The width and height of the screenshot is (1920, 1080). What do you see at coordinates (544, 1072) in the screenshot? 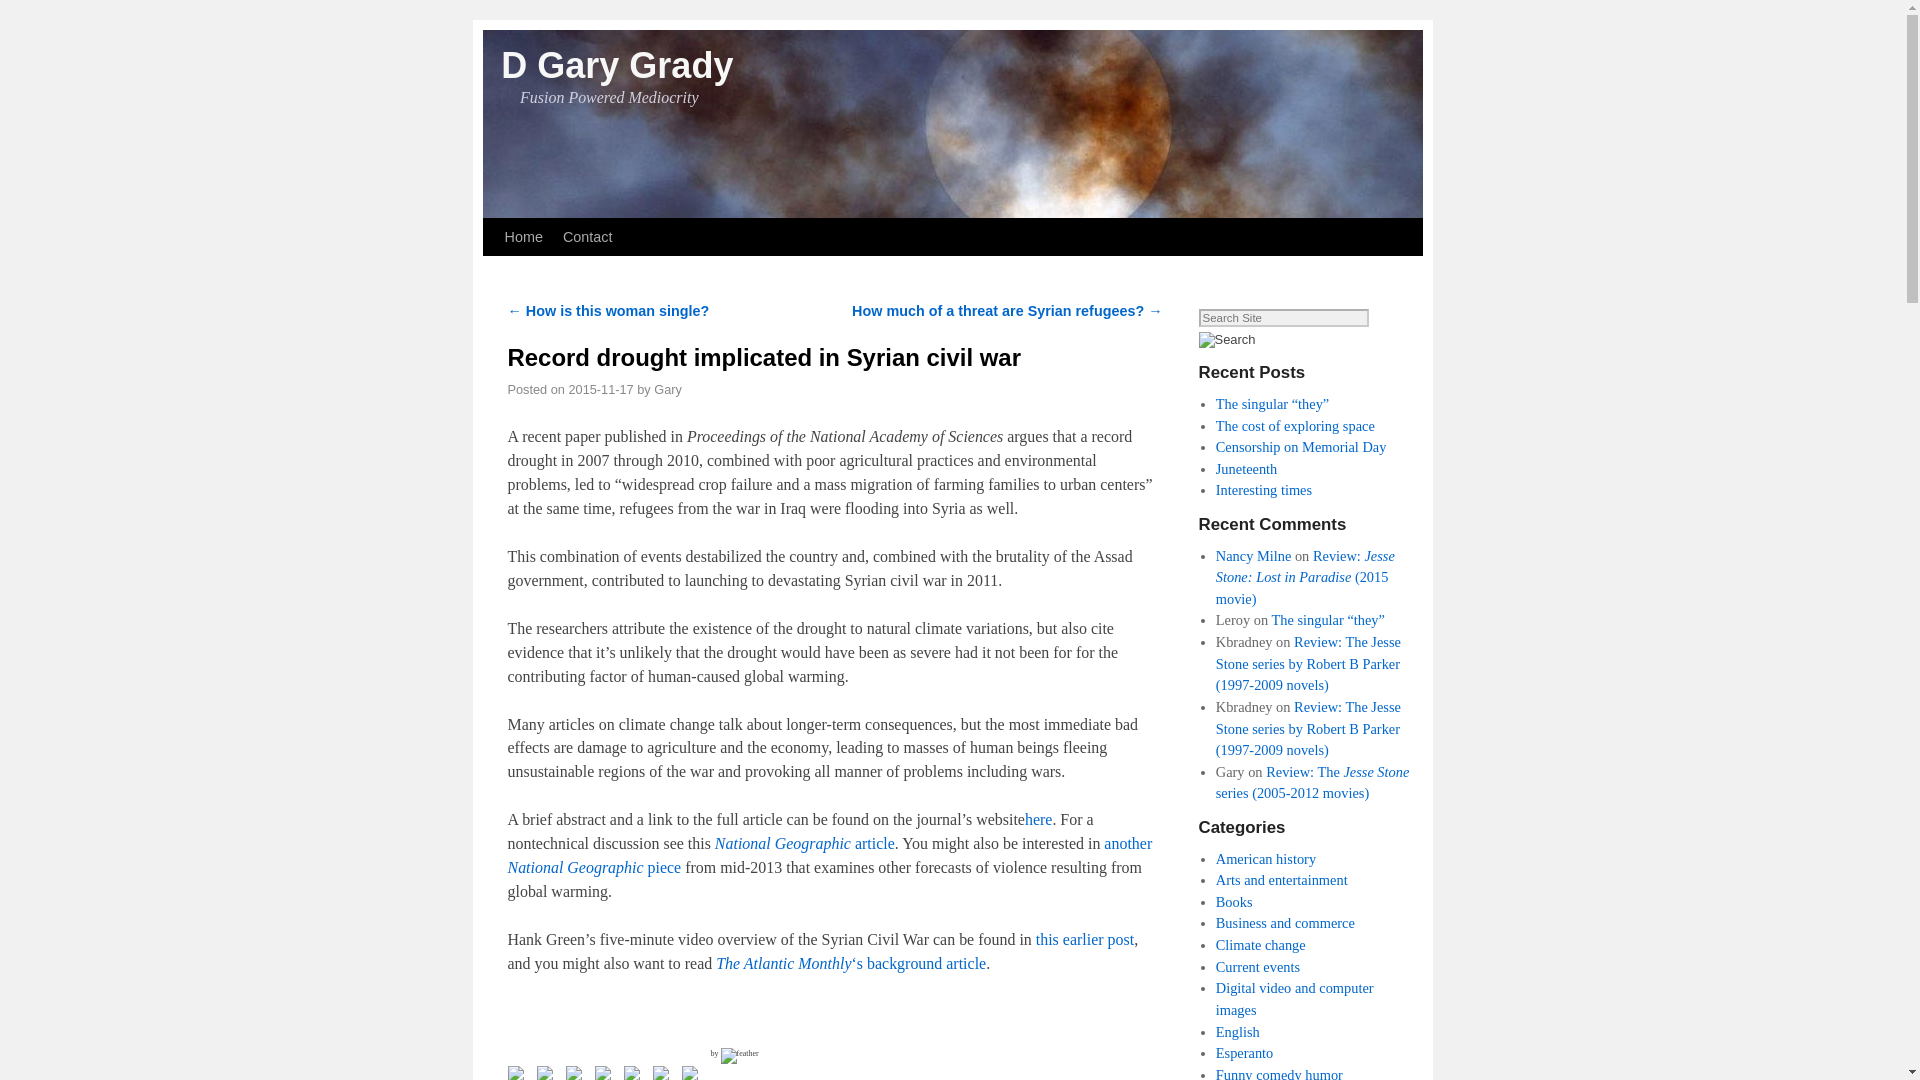
I see `Share on Twitter` at bounding box center [544, 1072].